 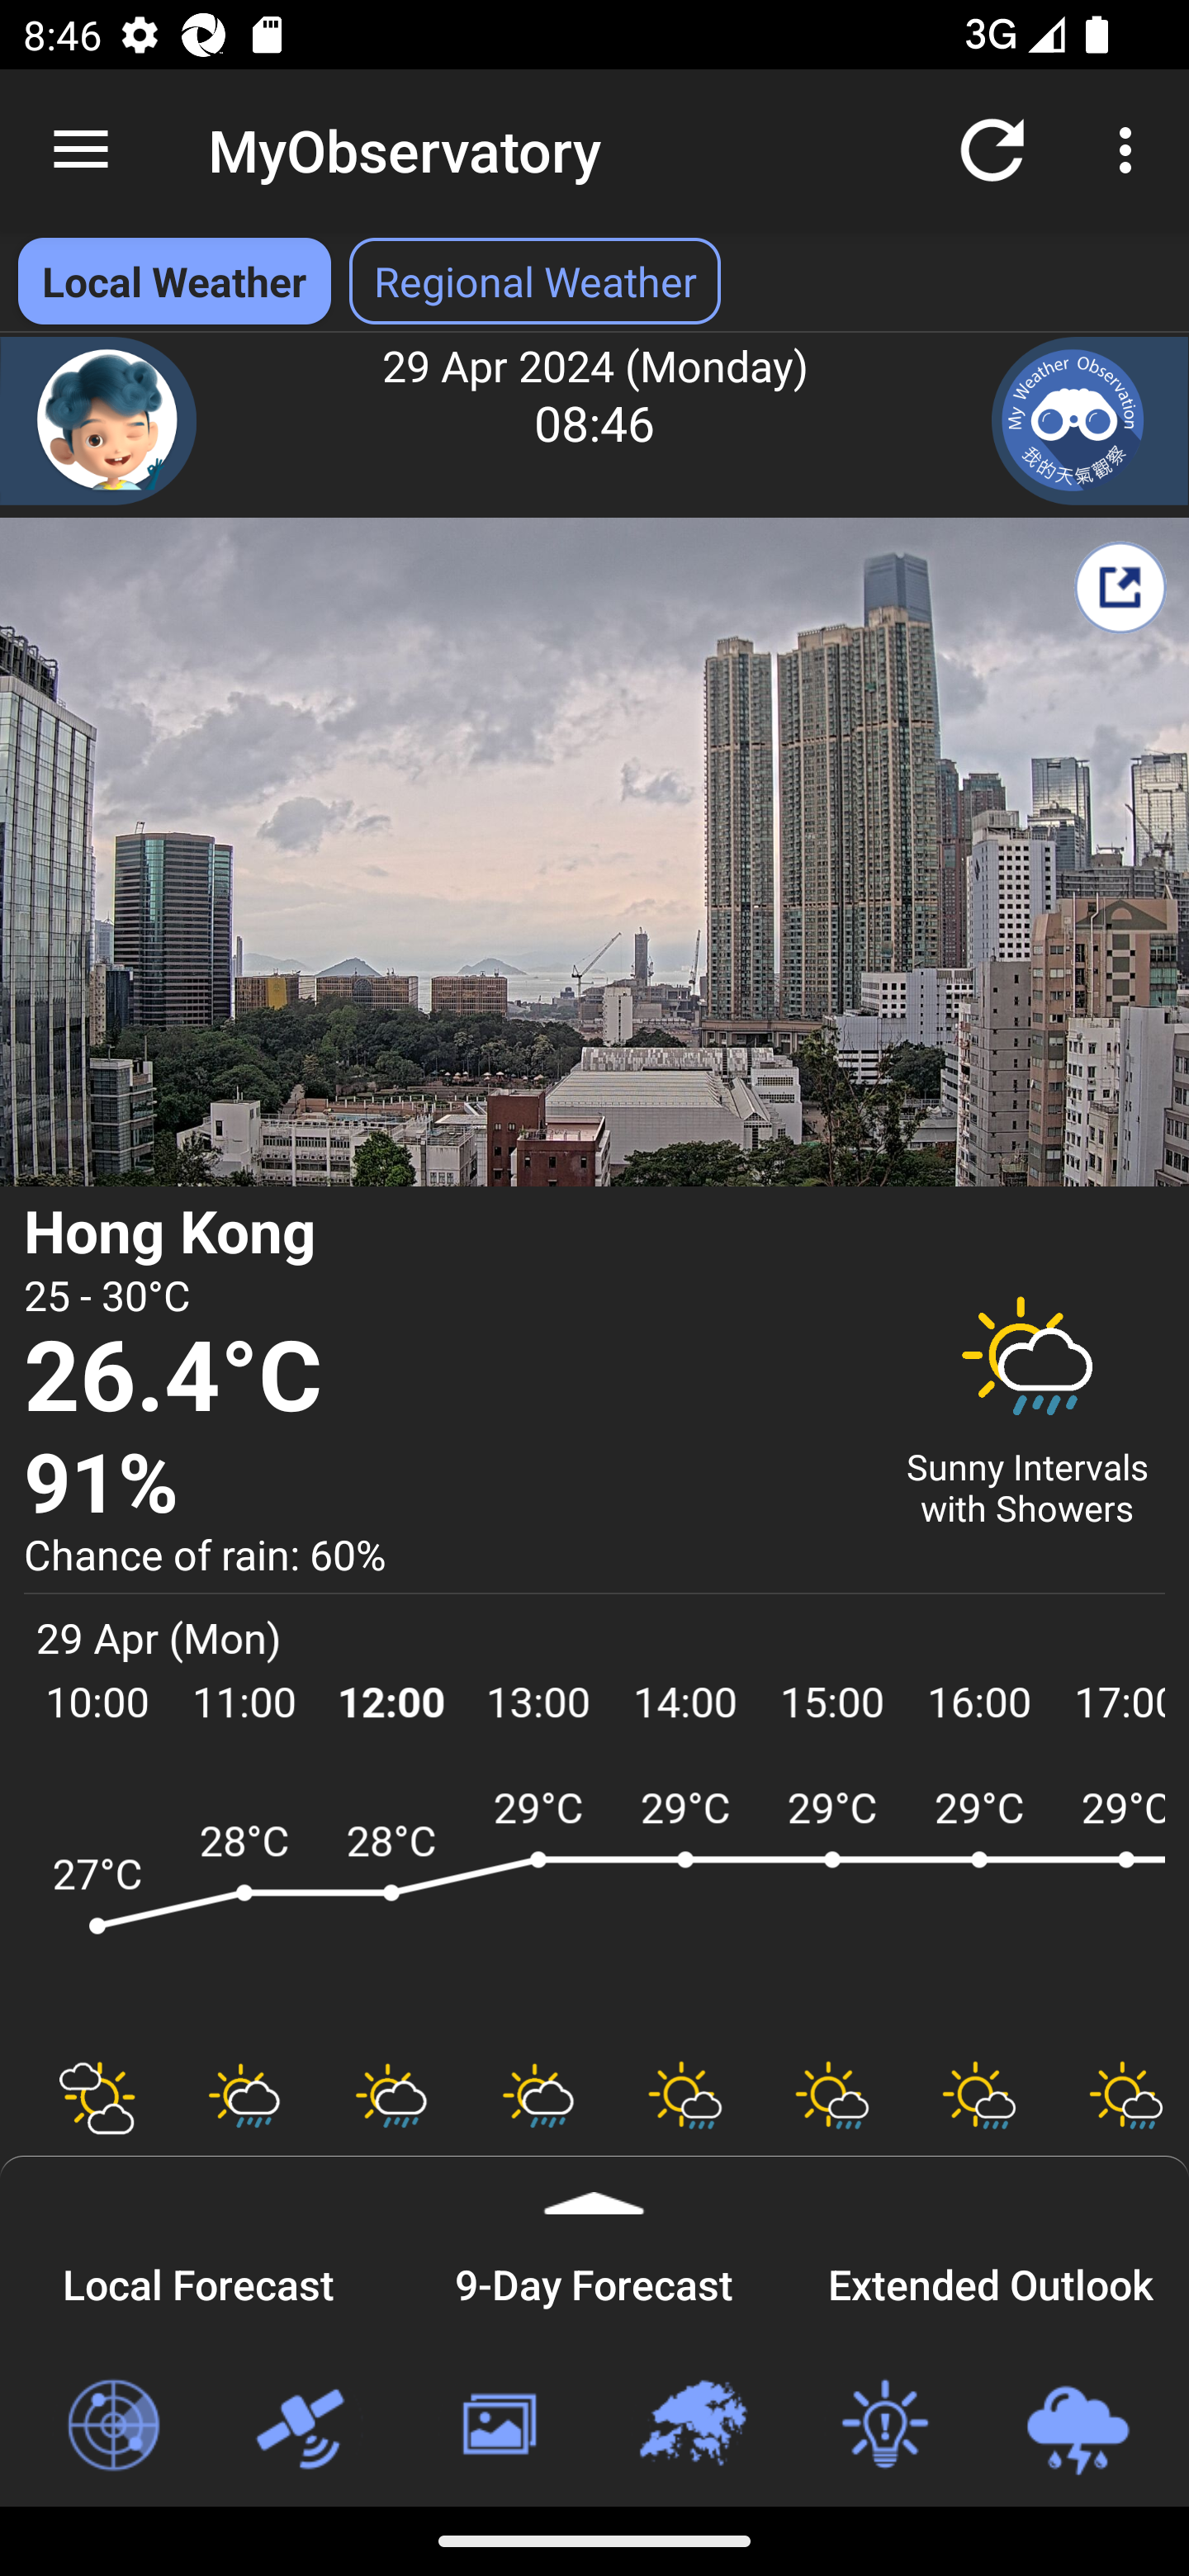 I want to click on Loc-based Rain & Lightning Forecast, so click(x=1077, y=2426).